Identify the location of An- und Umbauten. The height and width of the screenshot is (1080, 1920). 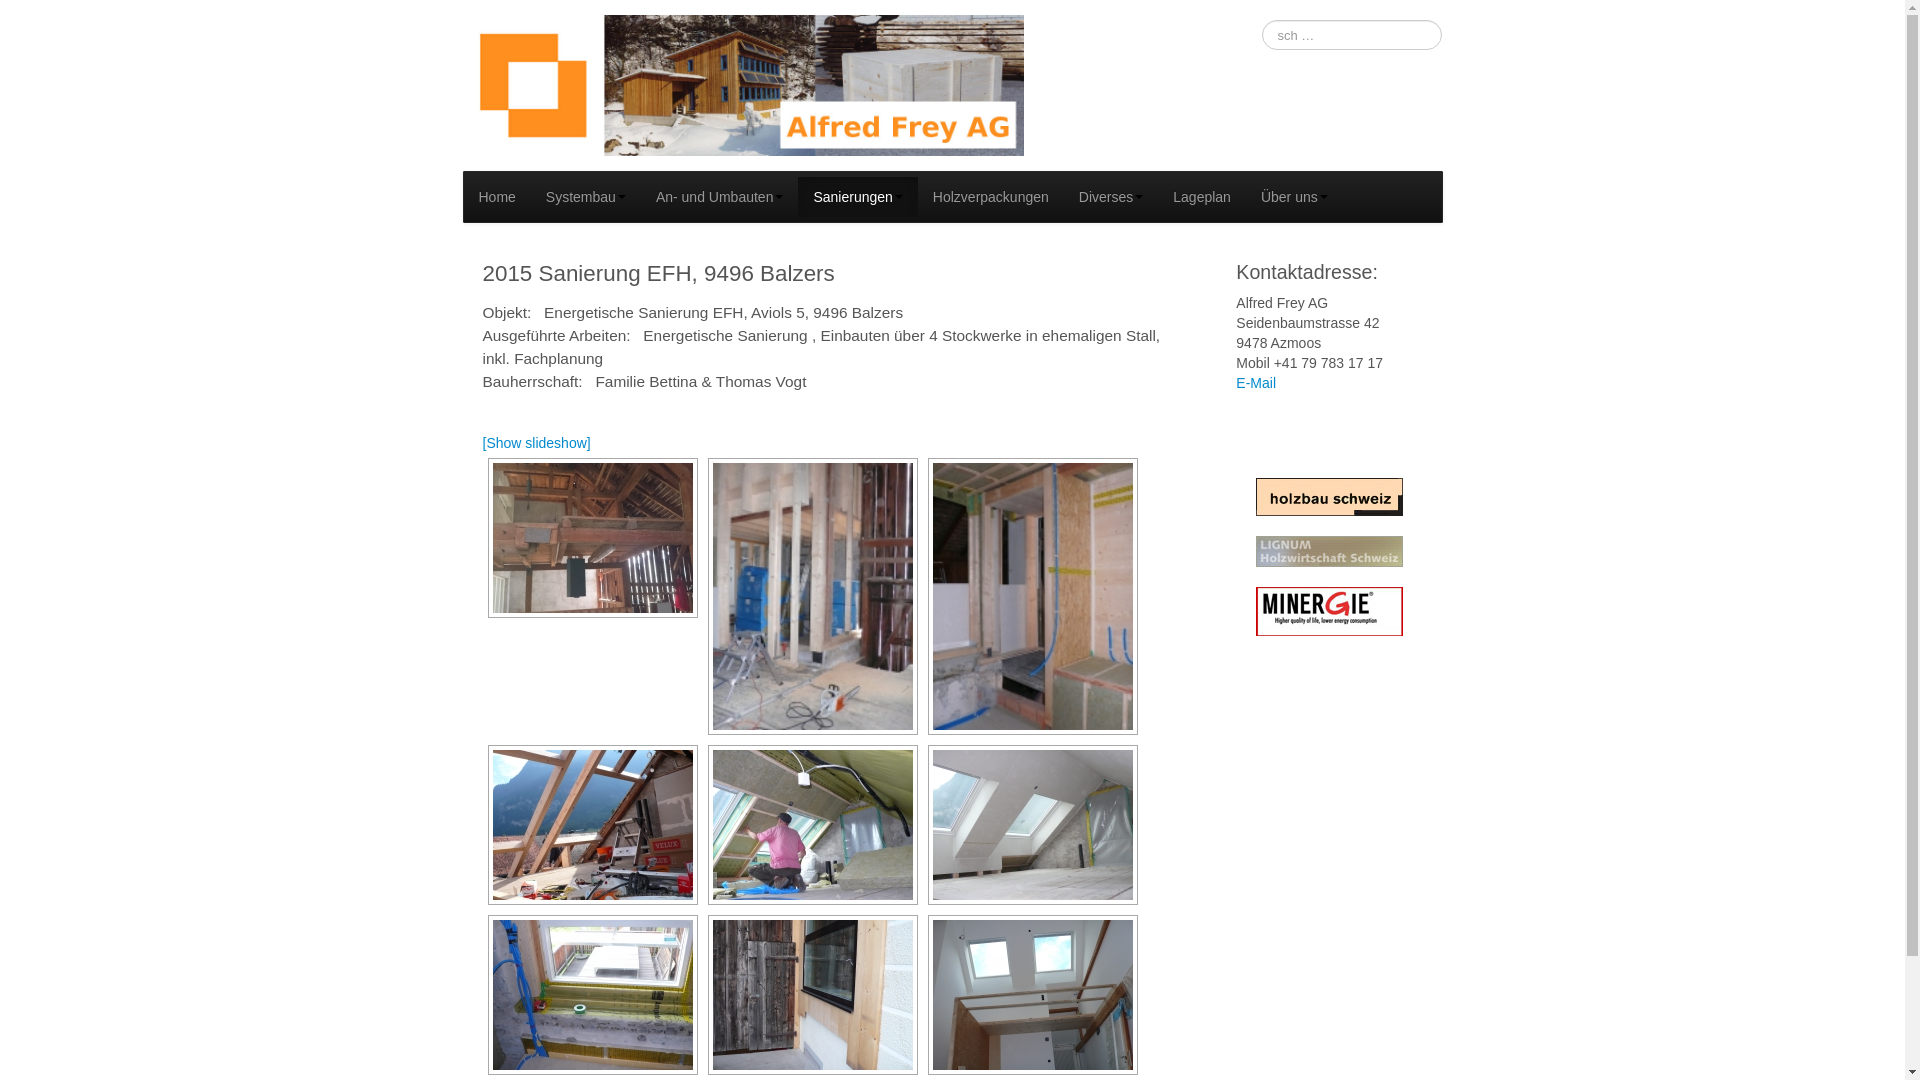
(720, 197).